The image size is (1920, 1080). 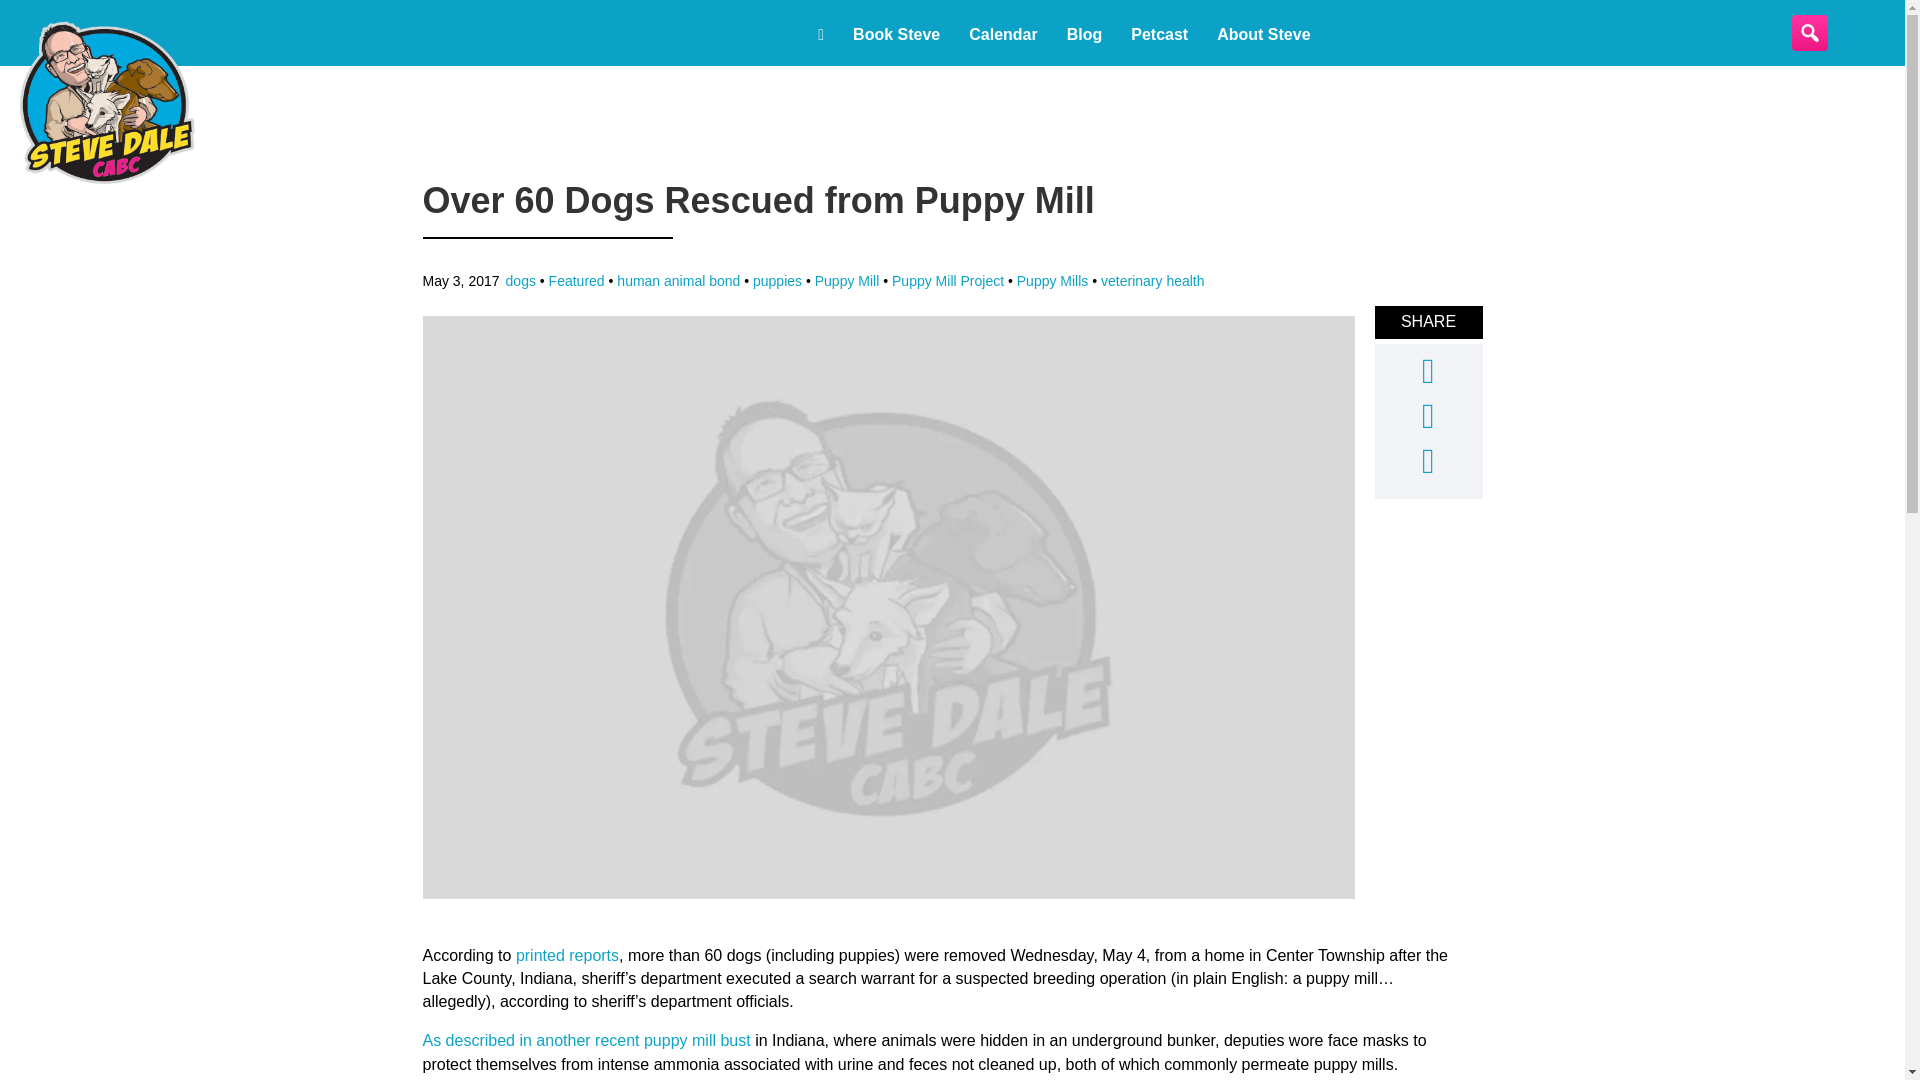 I want to click on human animal bond, so click(x=678, y=281).